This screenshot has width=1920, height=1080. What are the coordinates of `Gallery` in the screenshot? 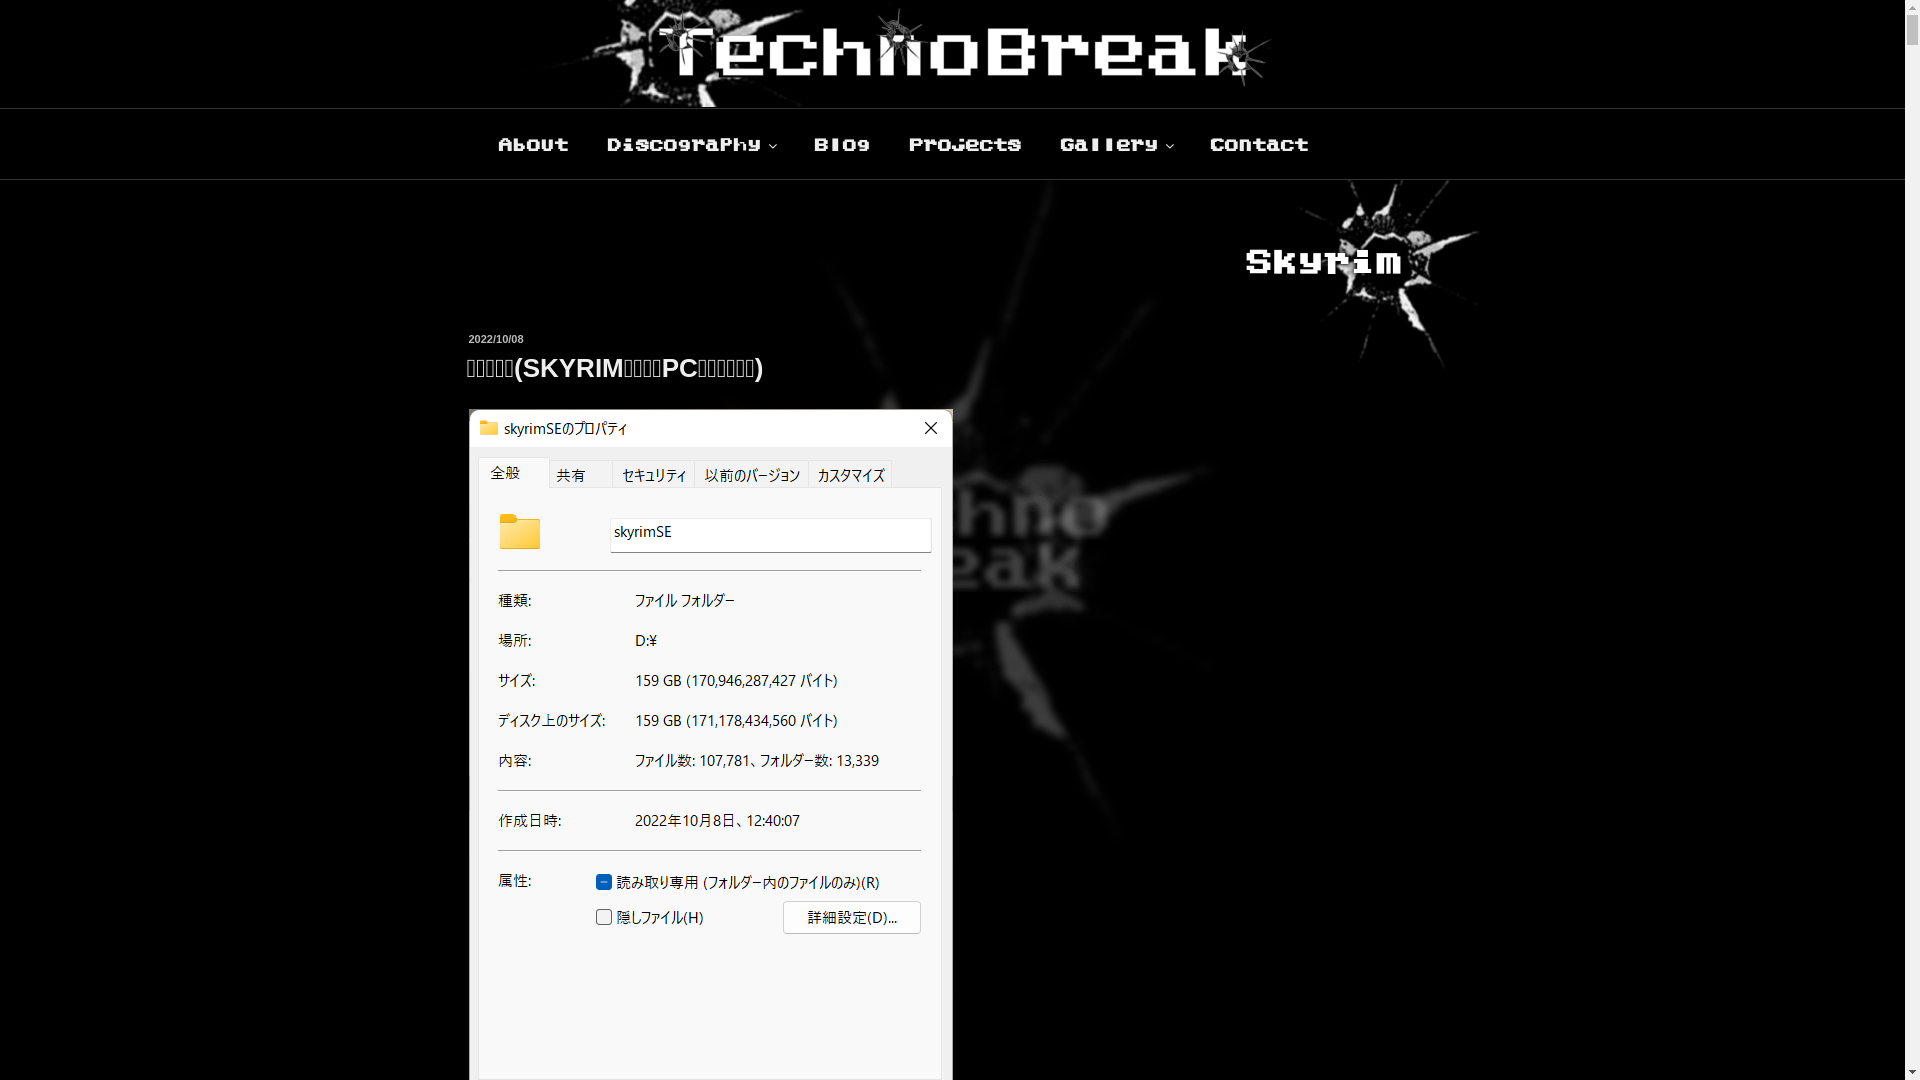 It's located at (1116, 144).